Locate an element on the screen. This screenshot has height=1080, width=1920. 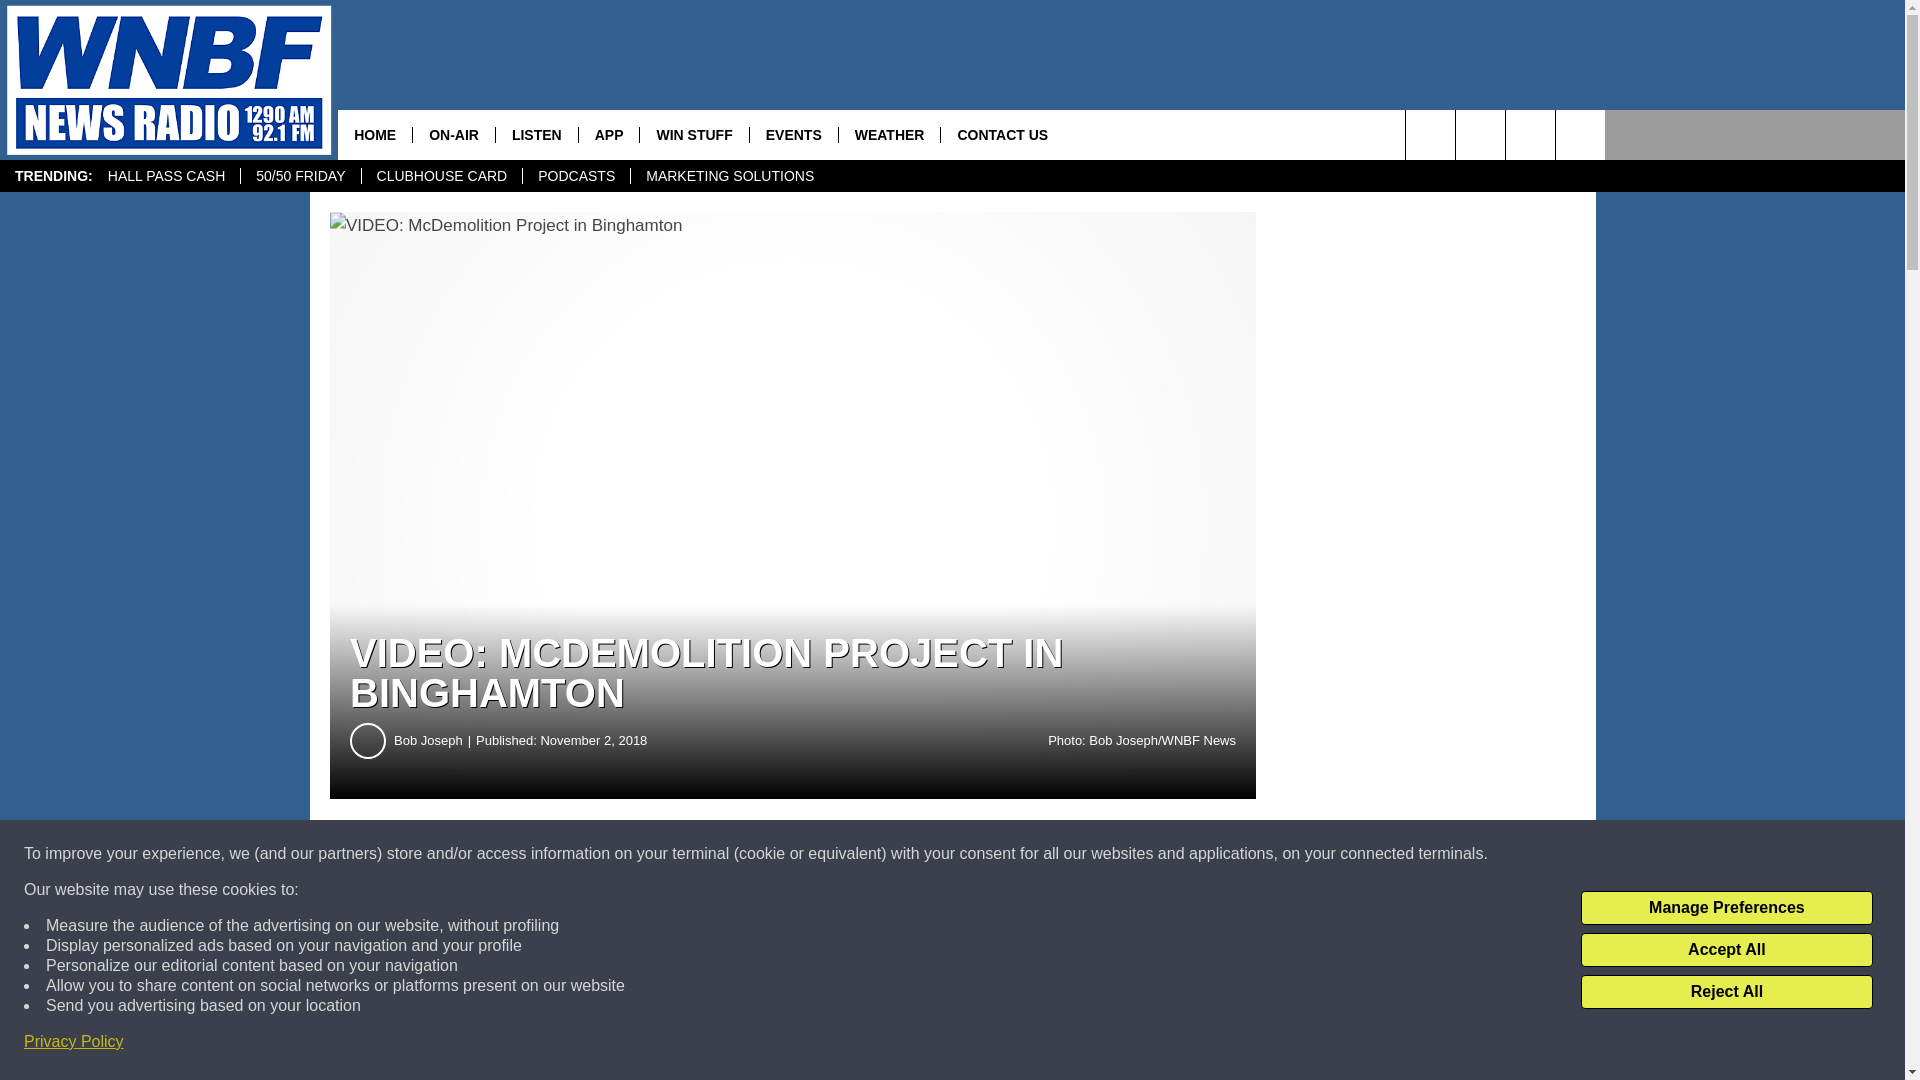
Privacy Policy is located at coordinates (74, 1042).